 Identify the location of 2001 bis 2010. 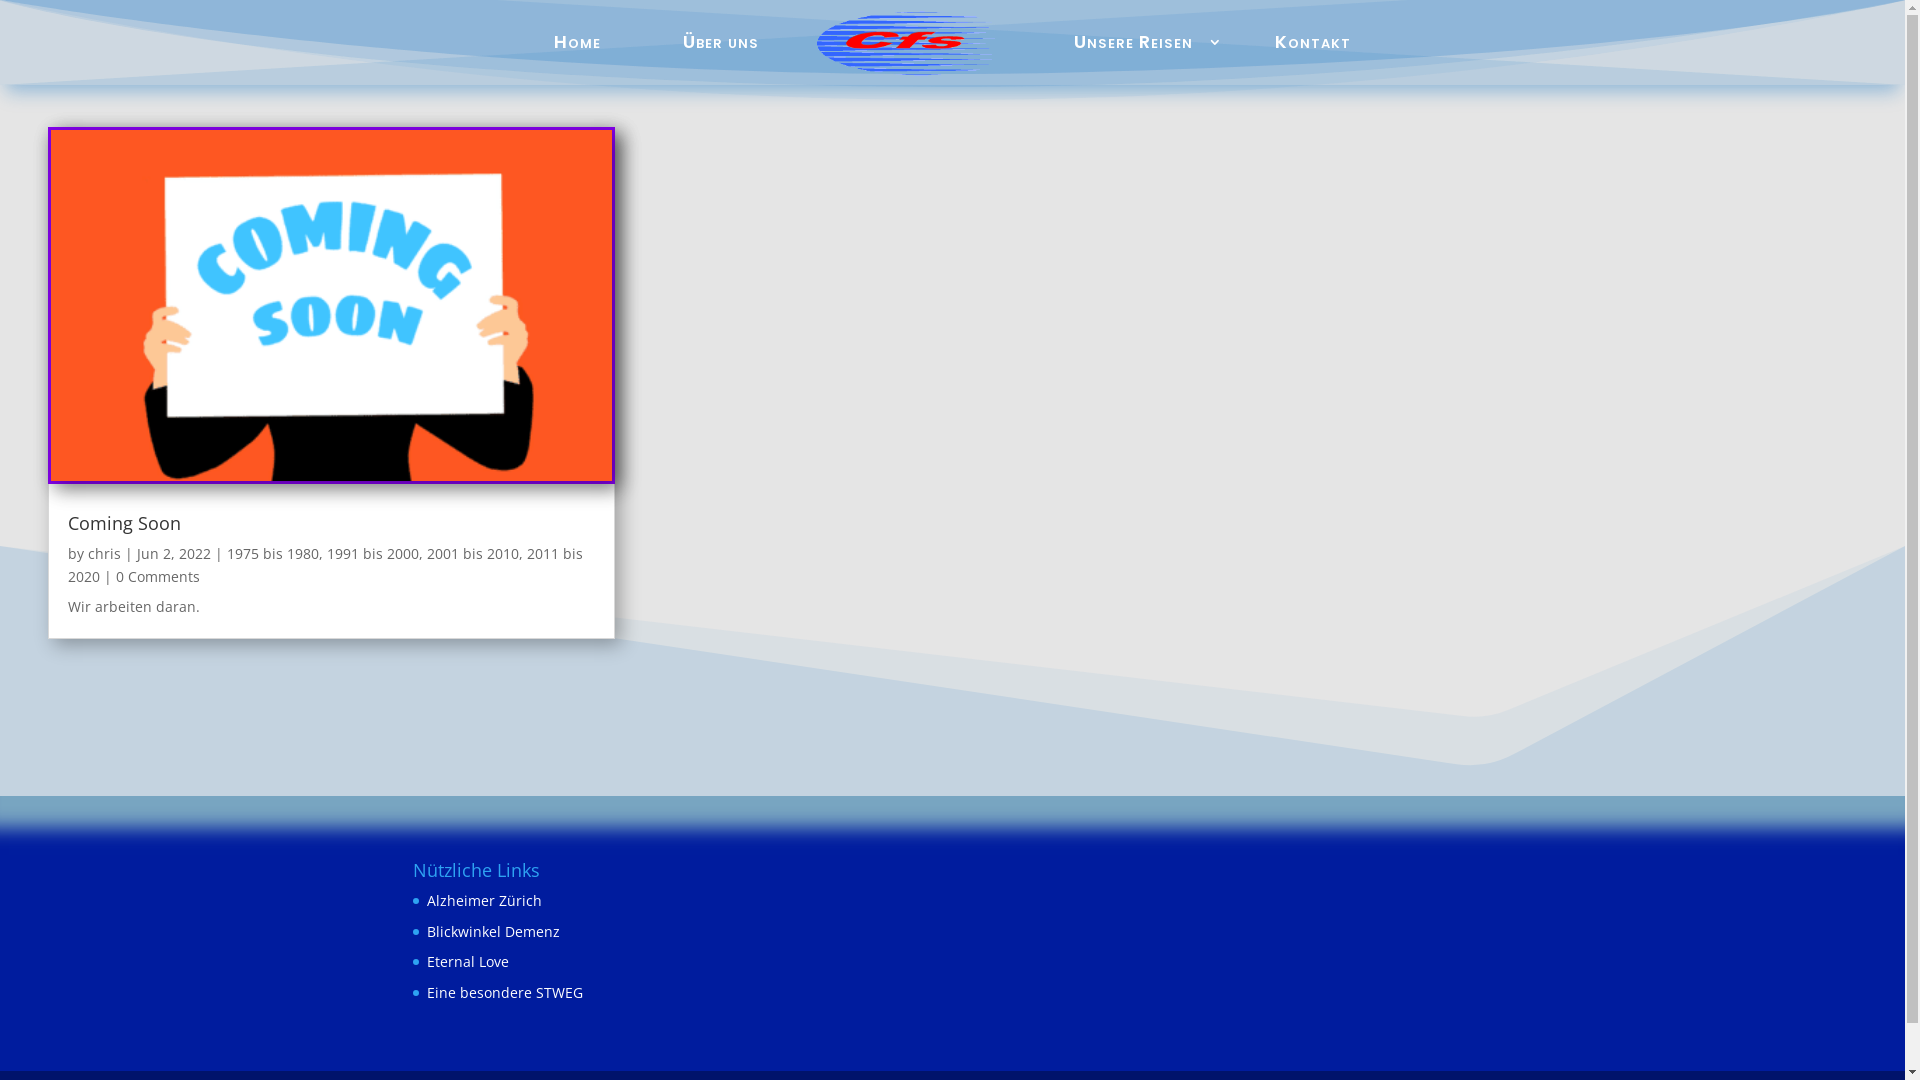
(473, 554).